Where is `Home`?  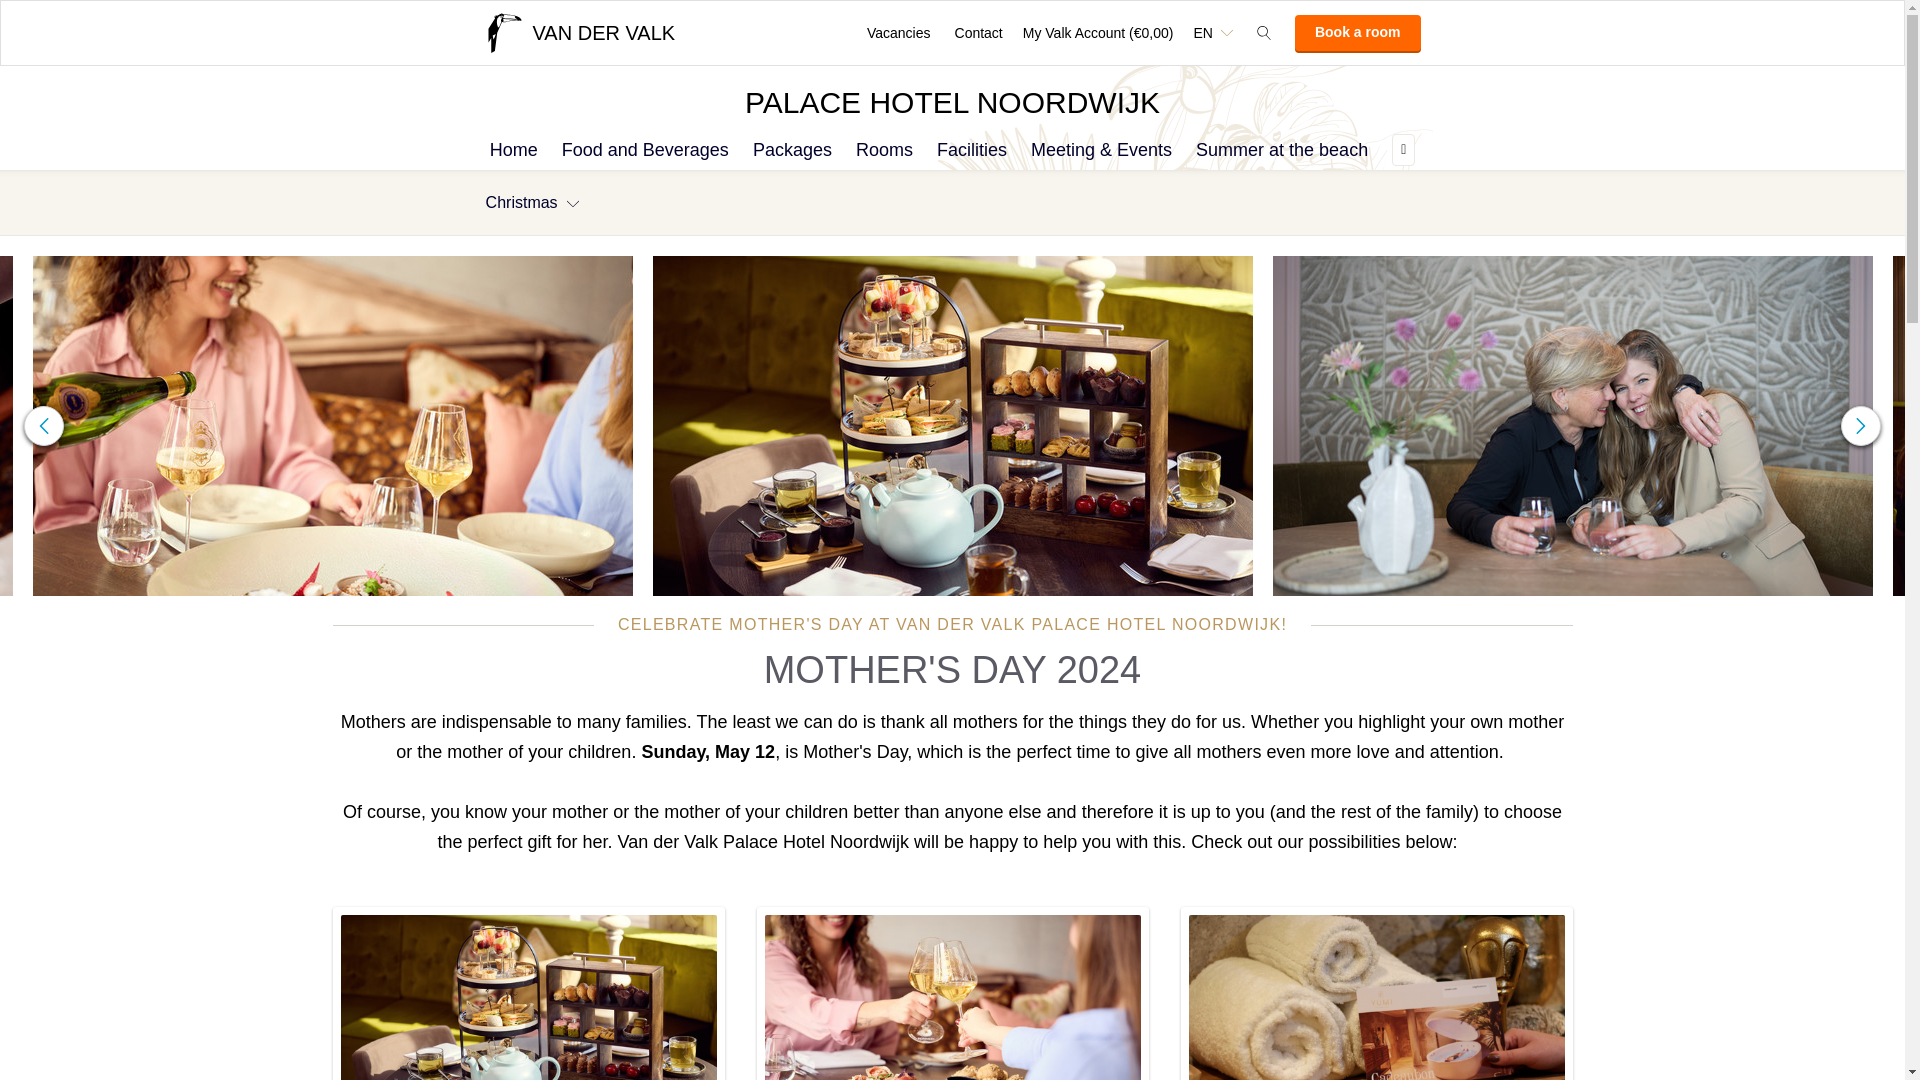
Home is located at coordinates (514, 149).